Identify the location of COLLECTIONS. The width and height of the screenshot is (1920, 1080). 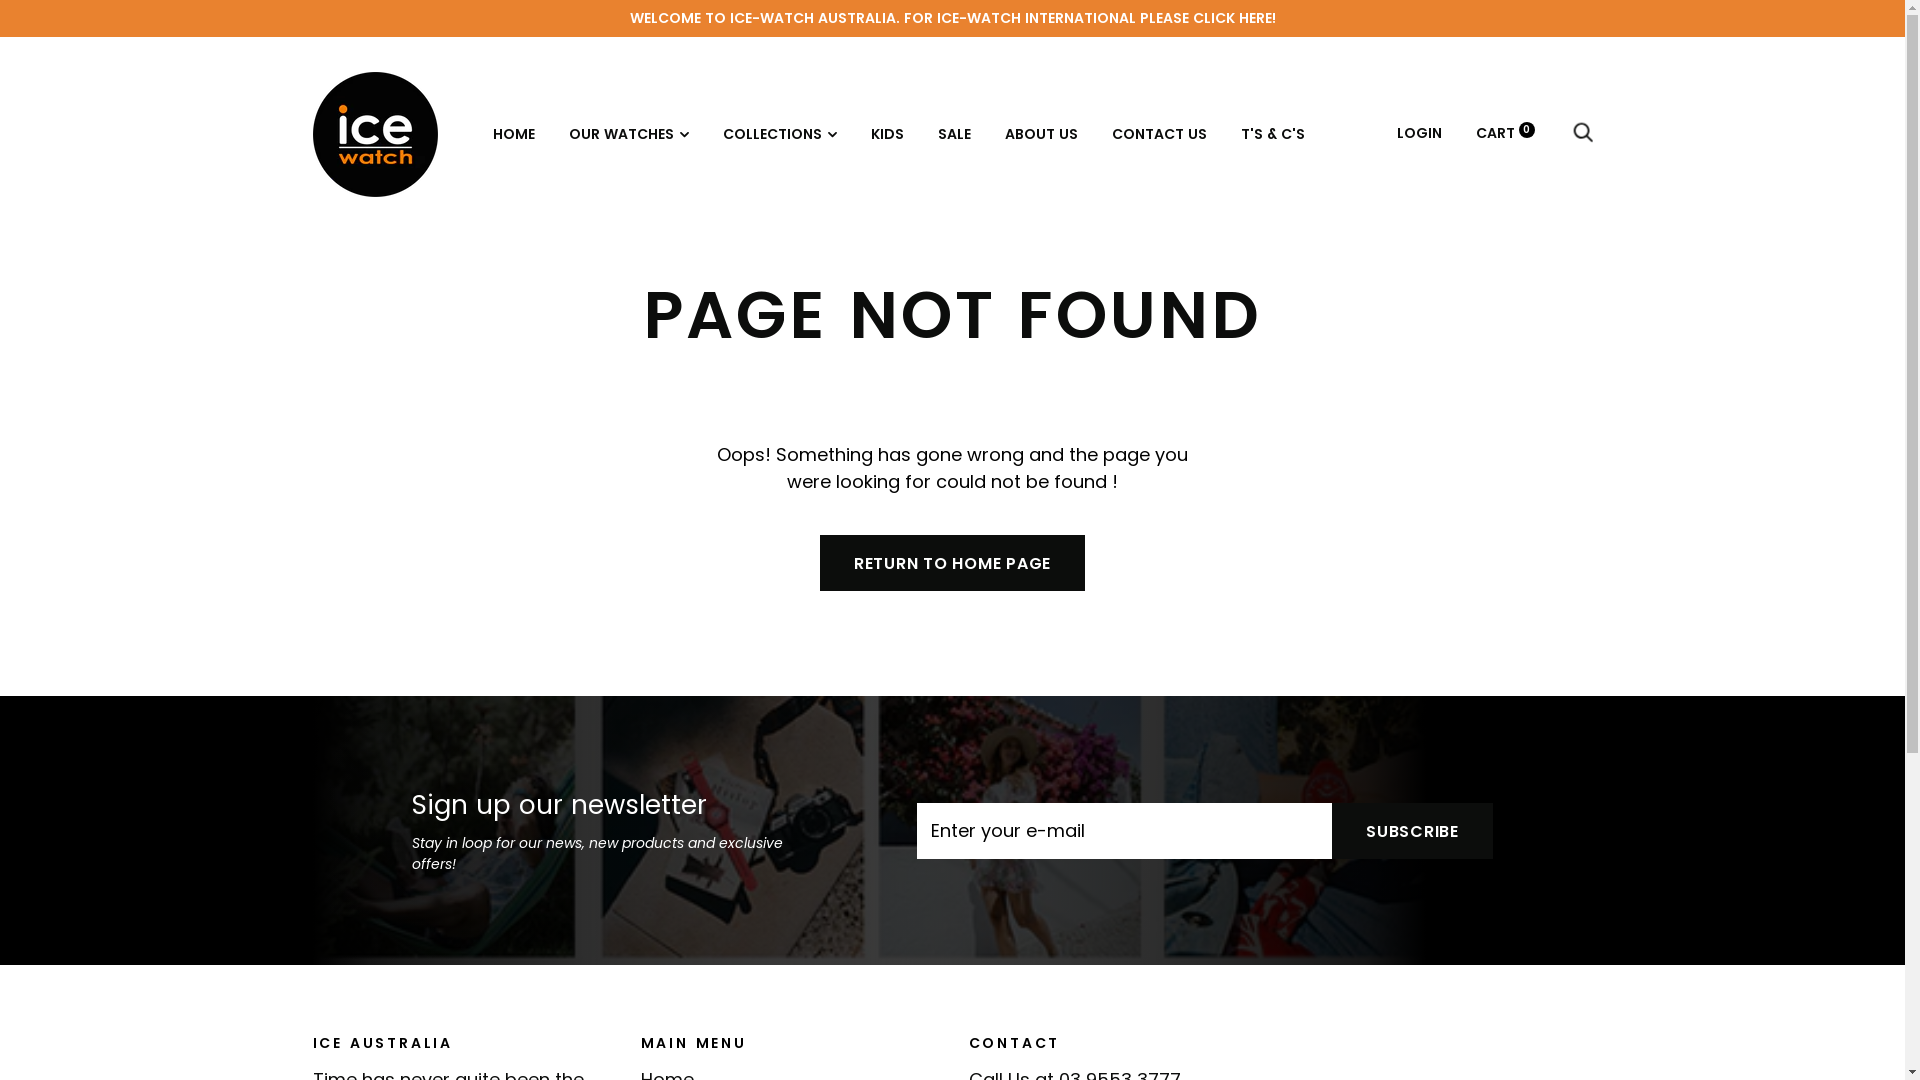
(779, 134).